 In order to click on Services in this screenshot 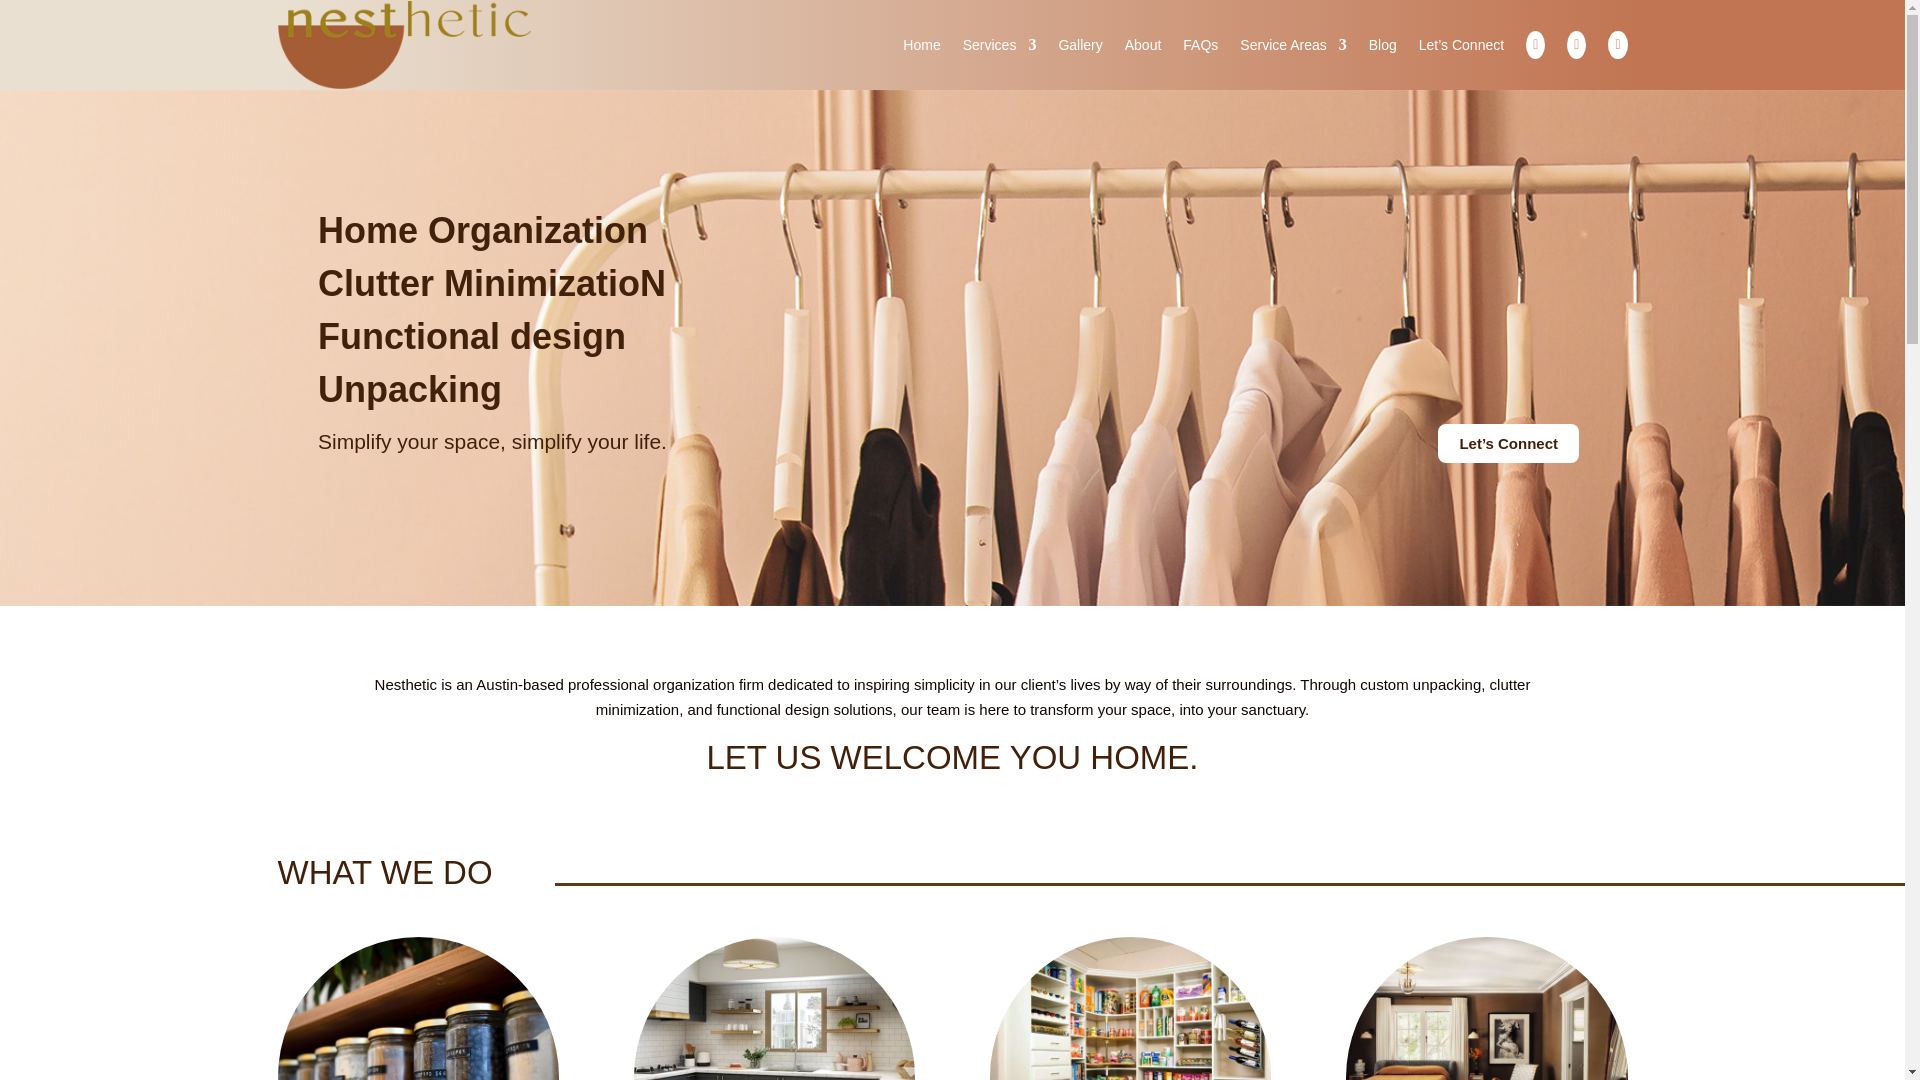, I will do `click(1000, 44)`.